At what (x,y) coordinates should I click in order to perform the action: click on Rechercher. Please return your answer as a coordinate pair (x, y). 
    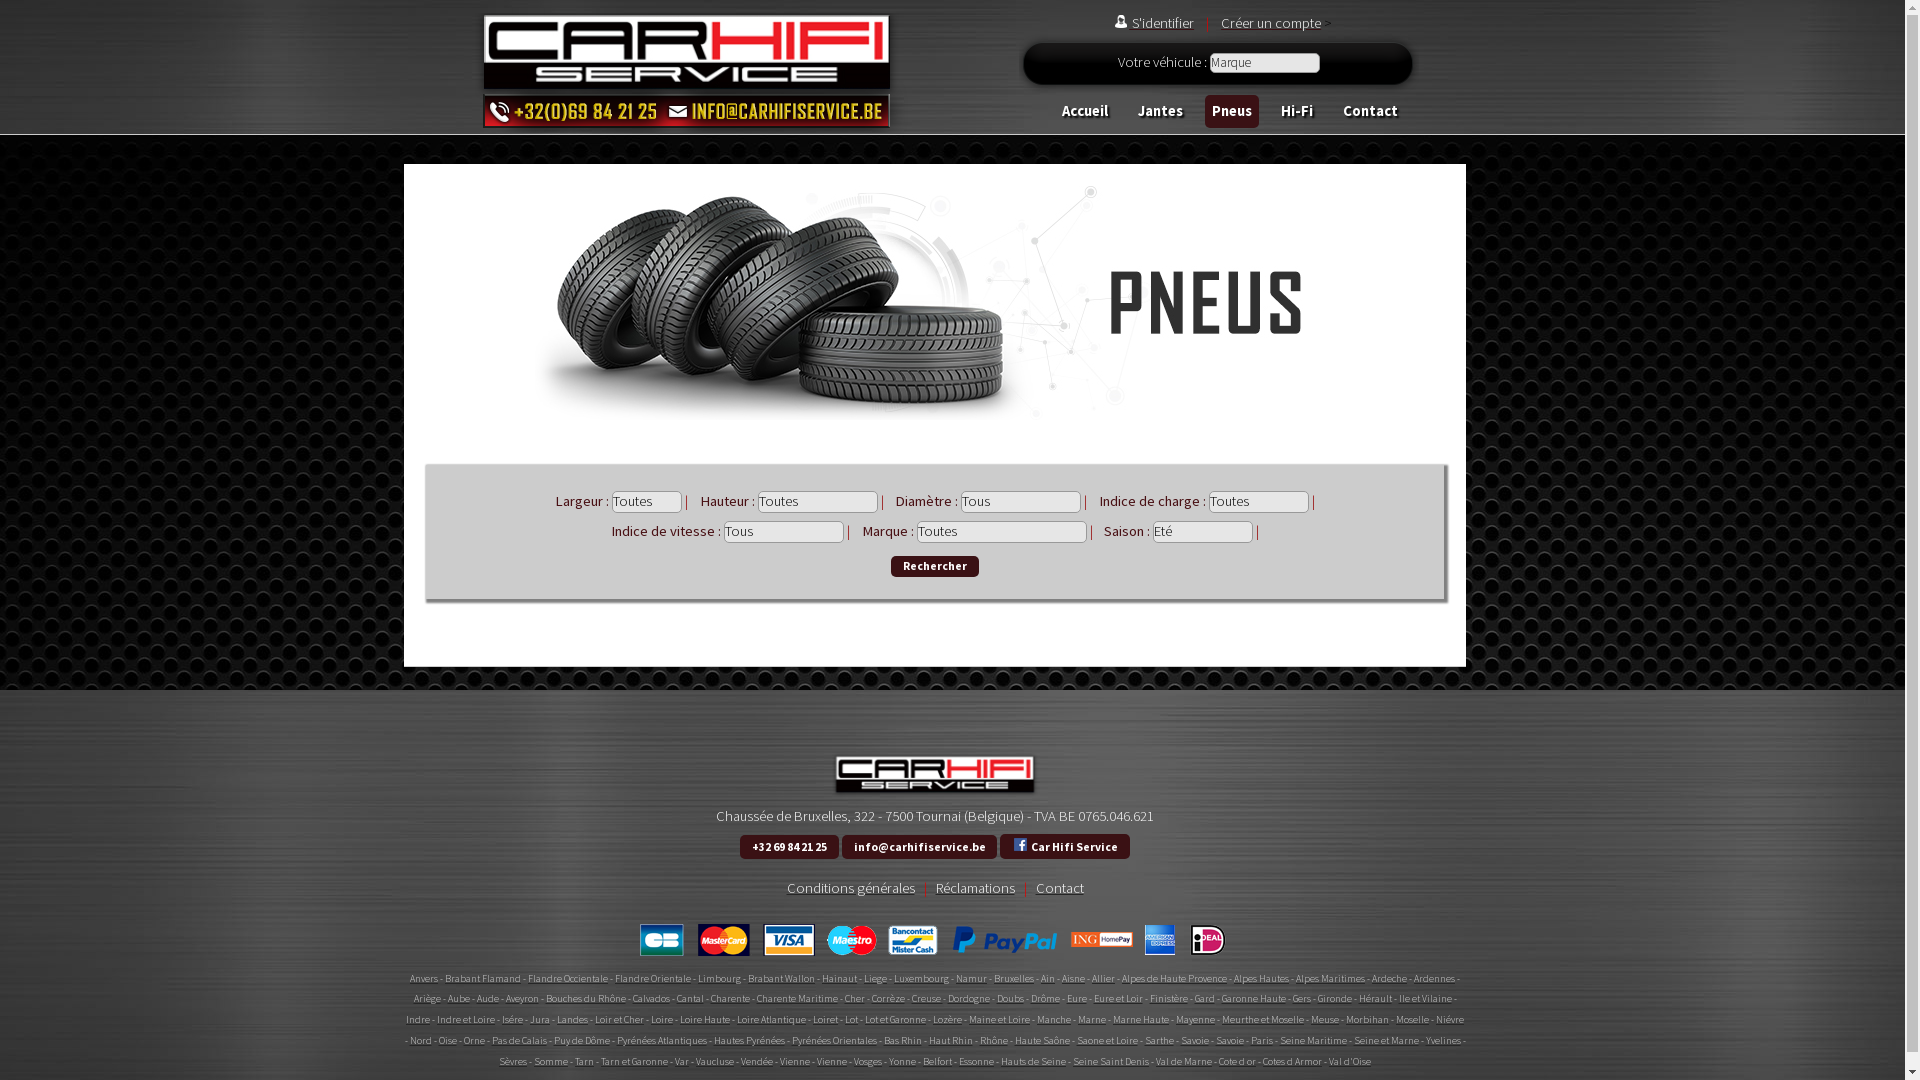
    Looking at the image, I should click on (934, 566).